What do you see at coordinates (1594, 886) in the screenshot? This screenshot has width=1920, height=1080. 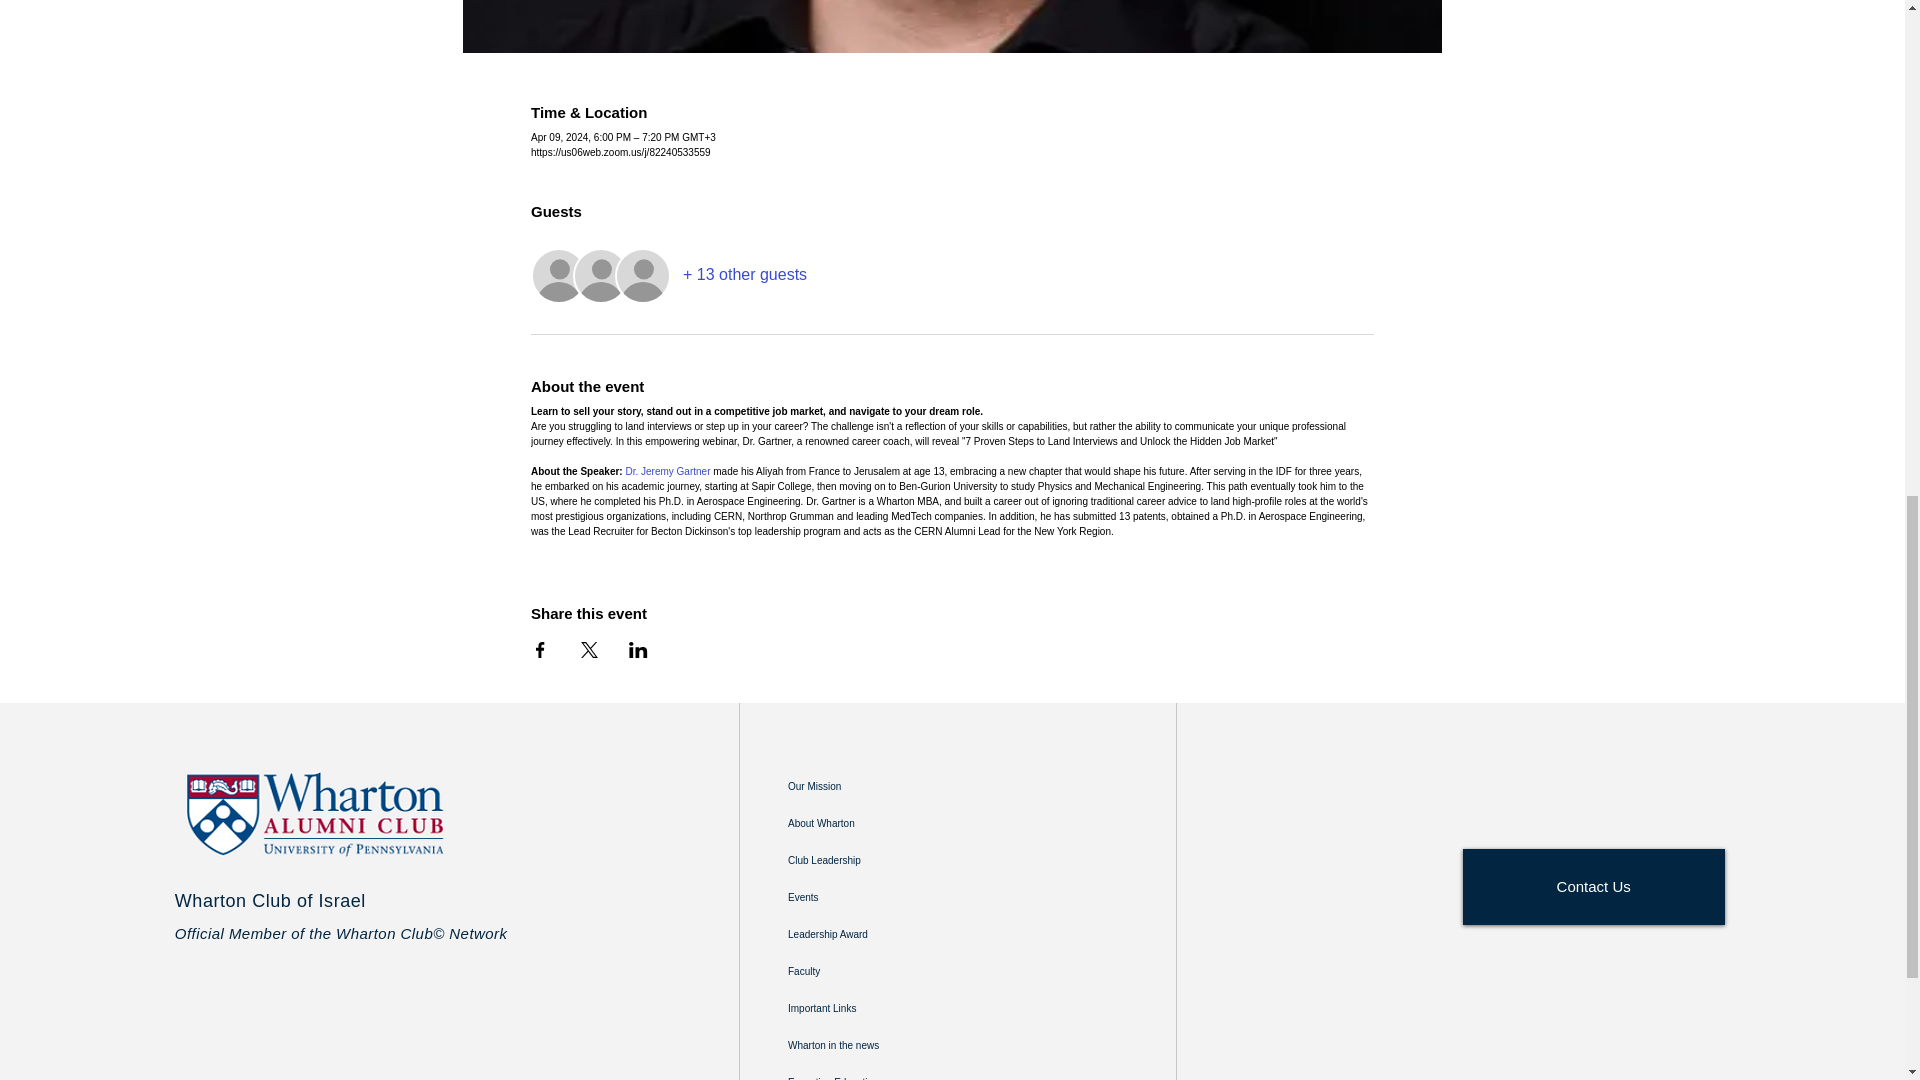 I see `Contact Us` at bounding box center [1594, 886].